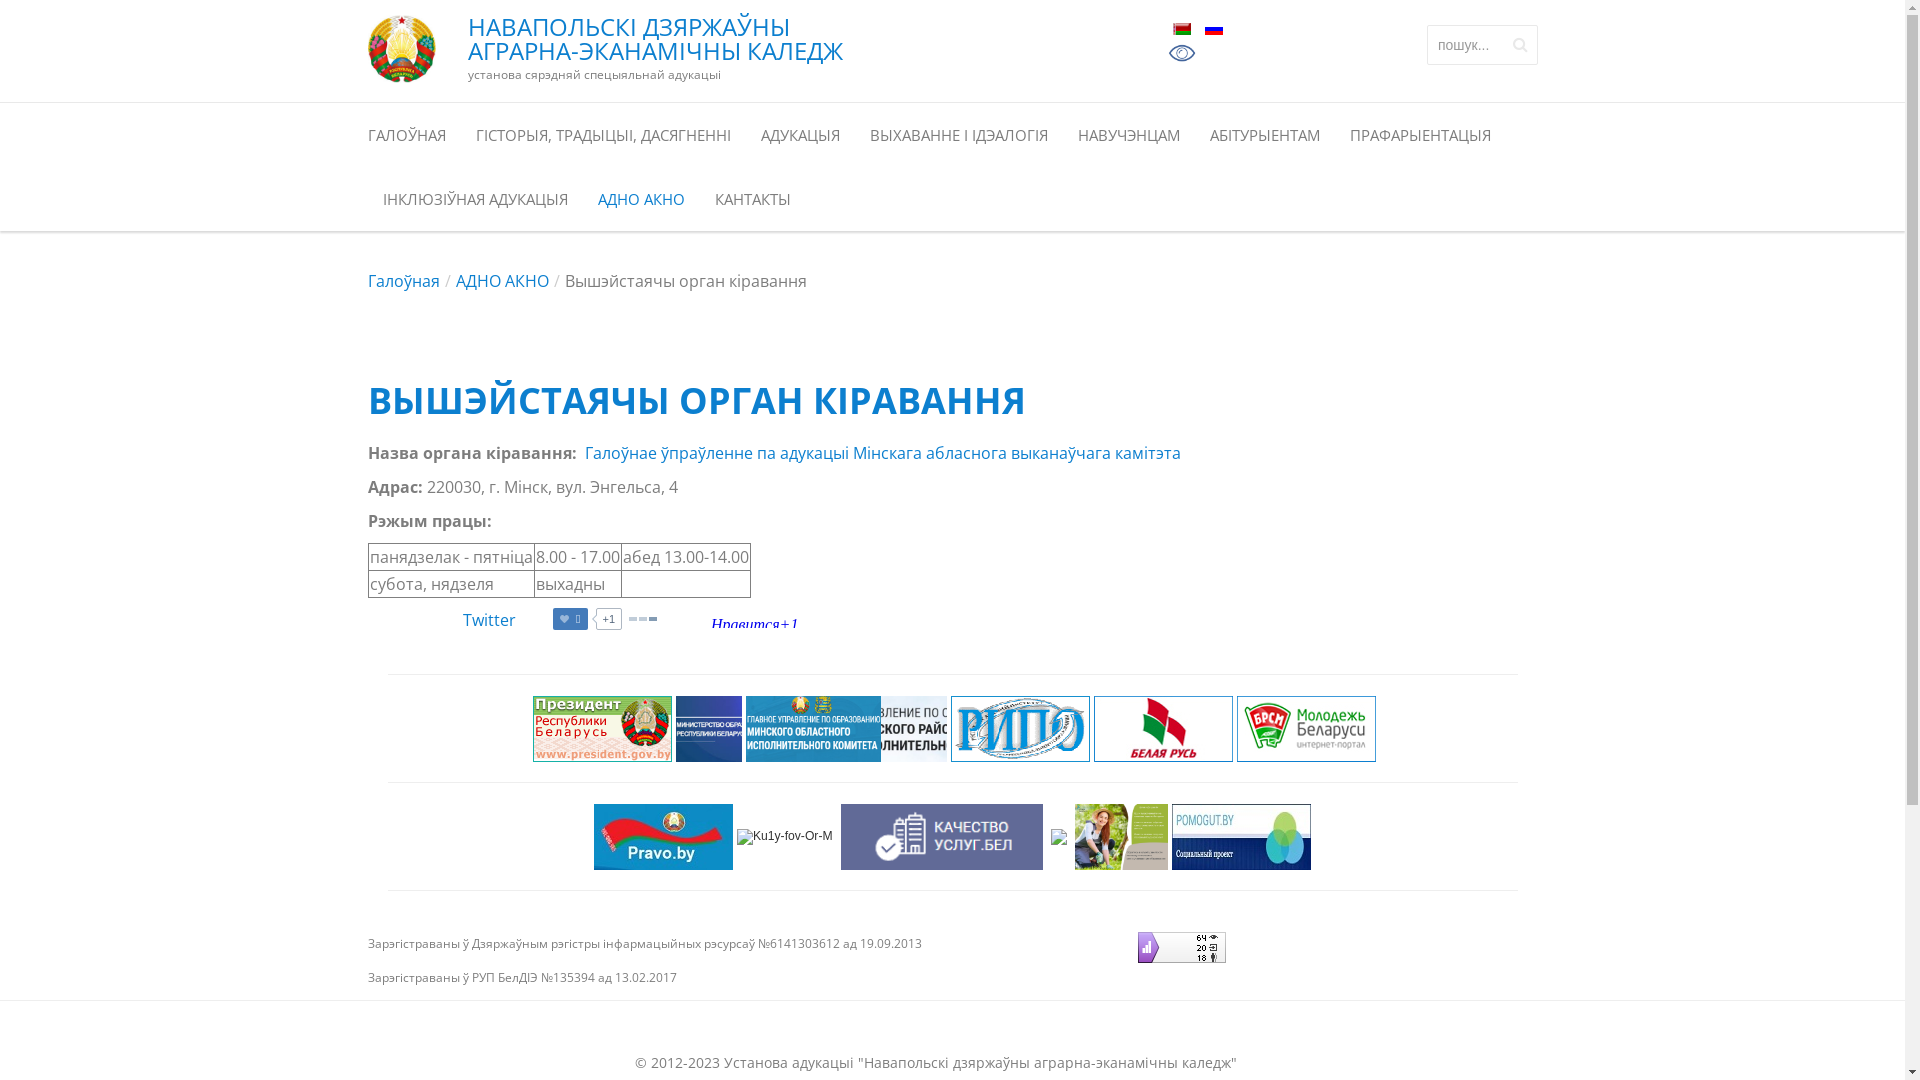  I want to click on Twitter, so click(488, 620).